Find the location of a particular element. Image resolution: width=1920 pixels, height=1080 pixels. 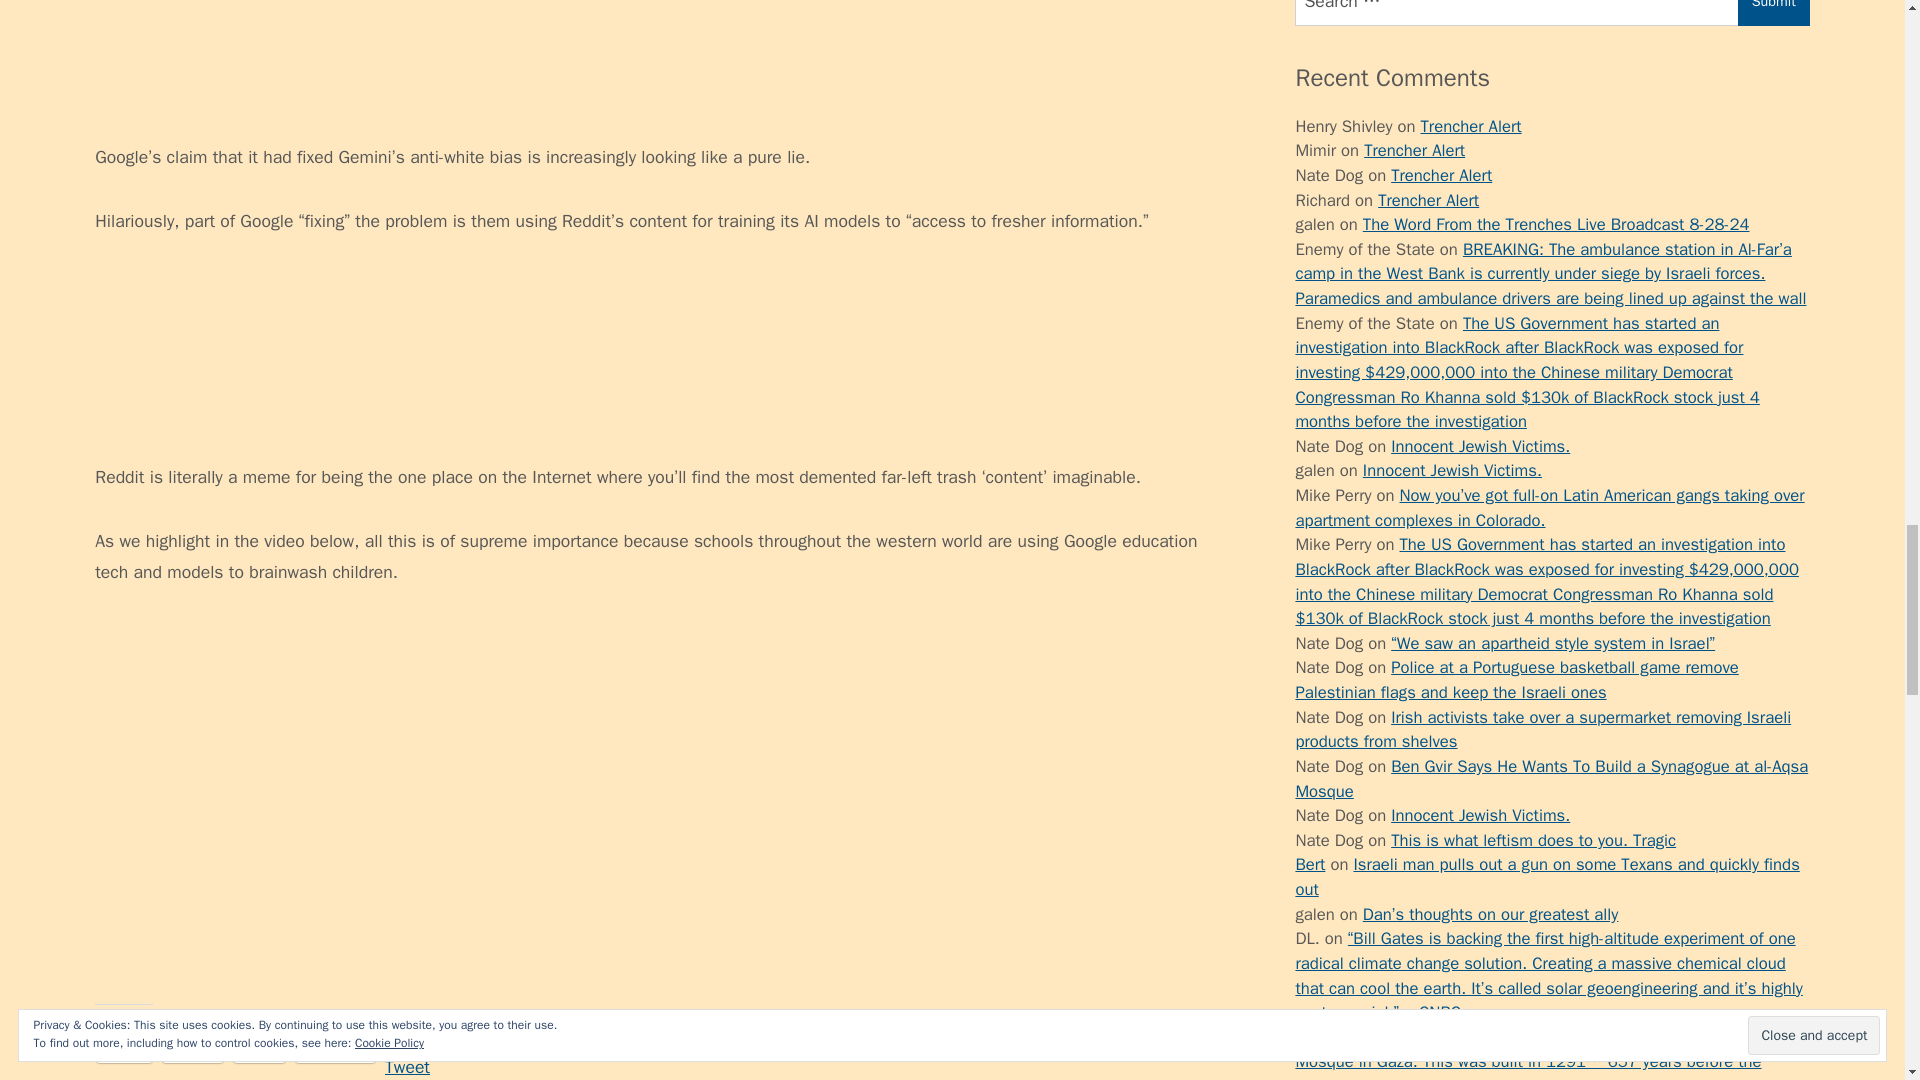

porno is located at coordinates (1316, 813).